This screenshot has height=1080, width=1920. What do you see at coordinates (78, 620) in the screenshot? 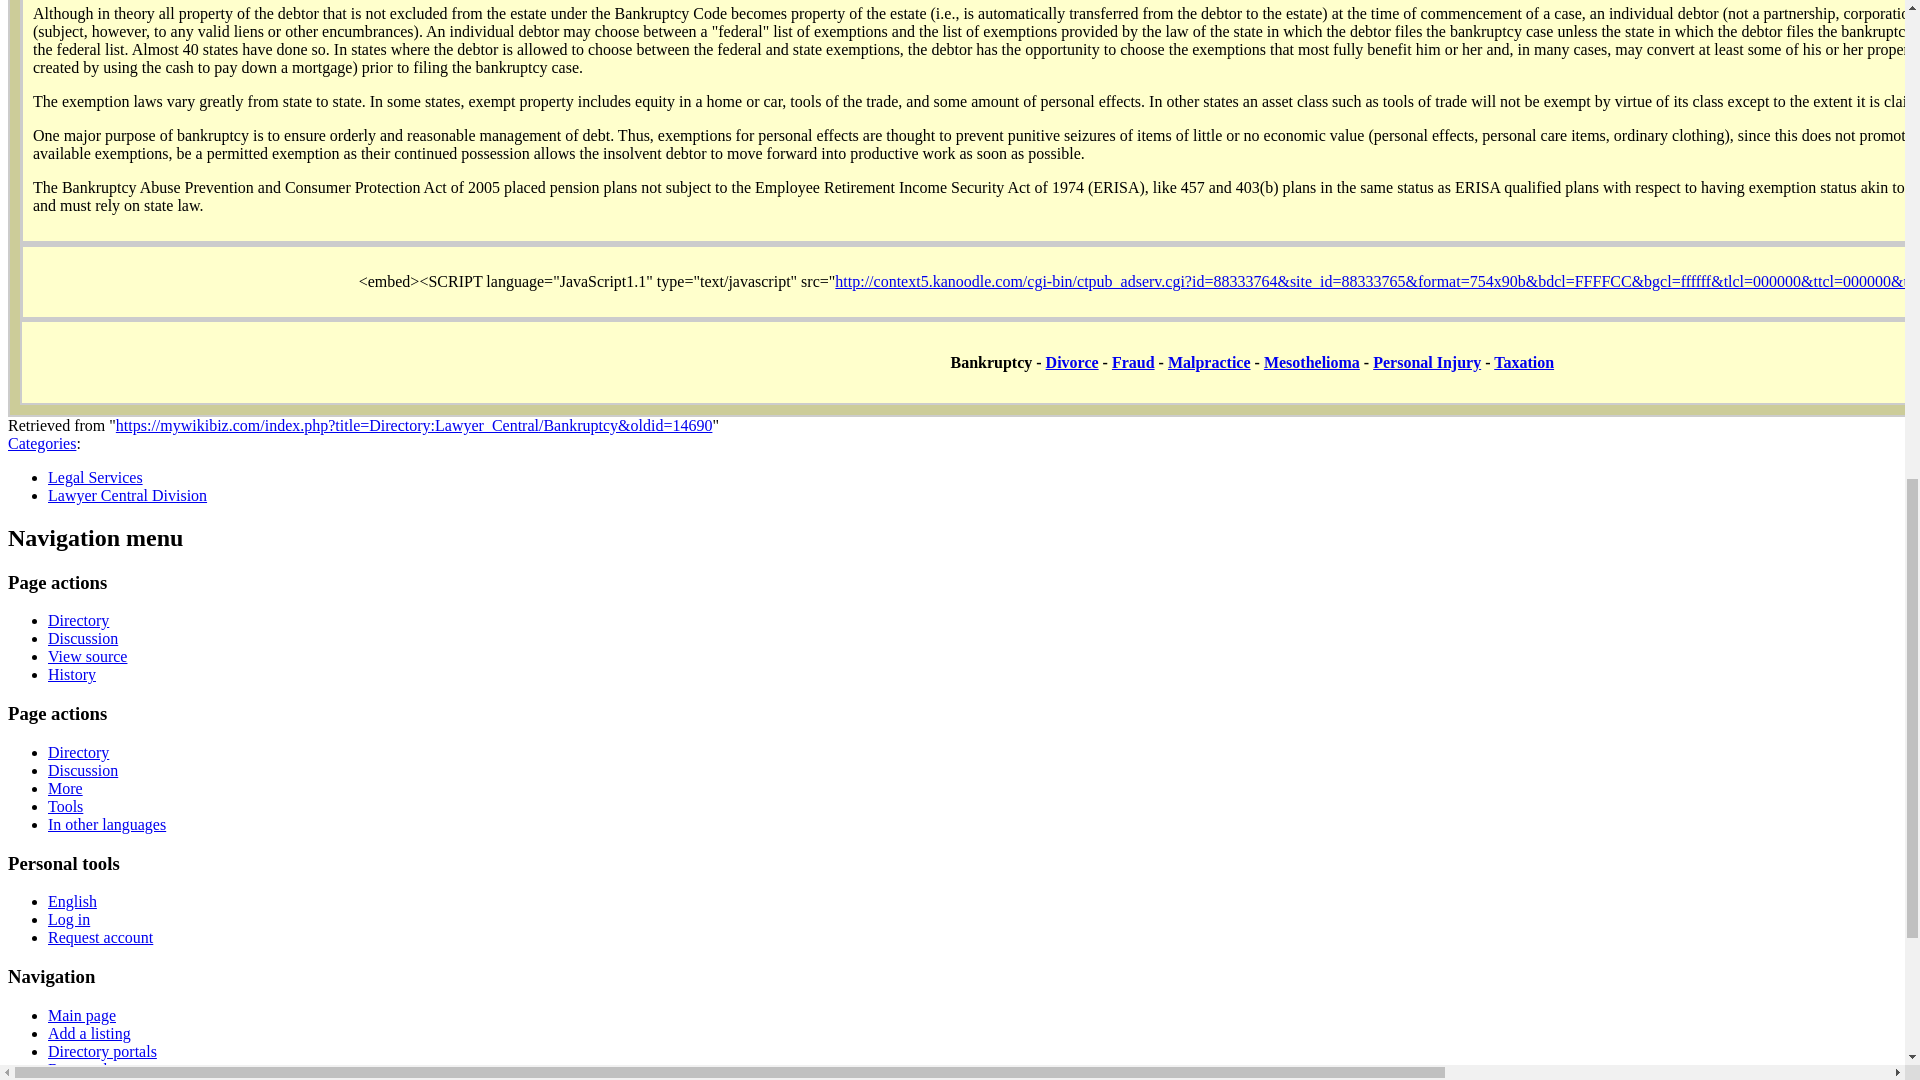
I see `Directory` at bounding box center [78, 620].